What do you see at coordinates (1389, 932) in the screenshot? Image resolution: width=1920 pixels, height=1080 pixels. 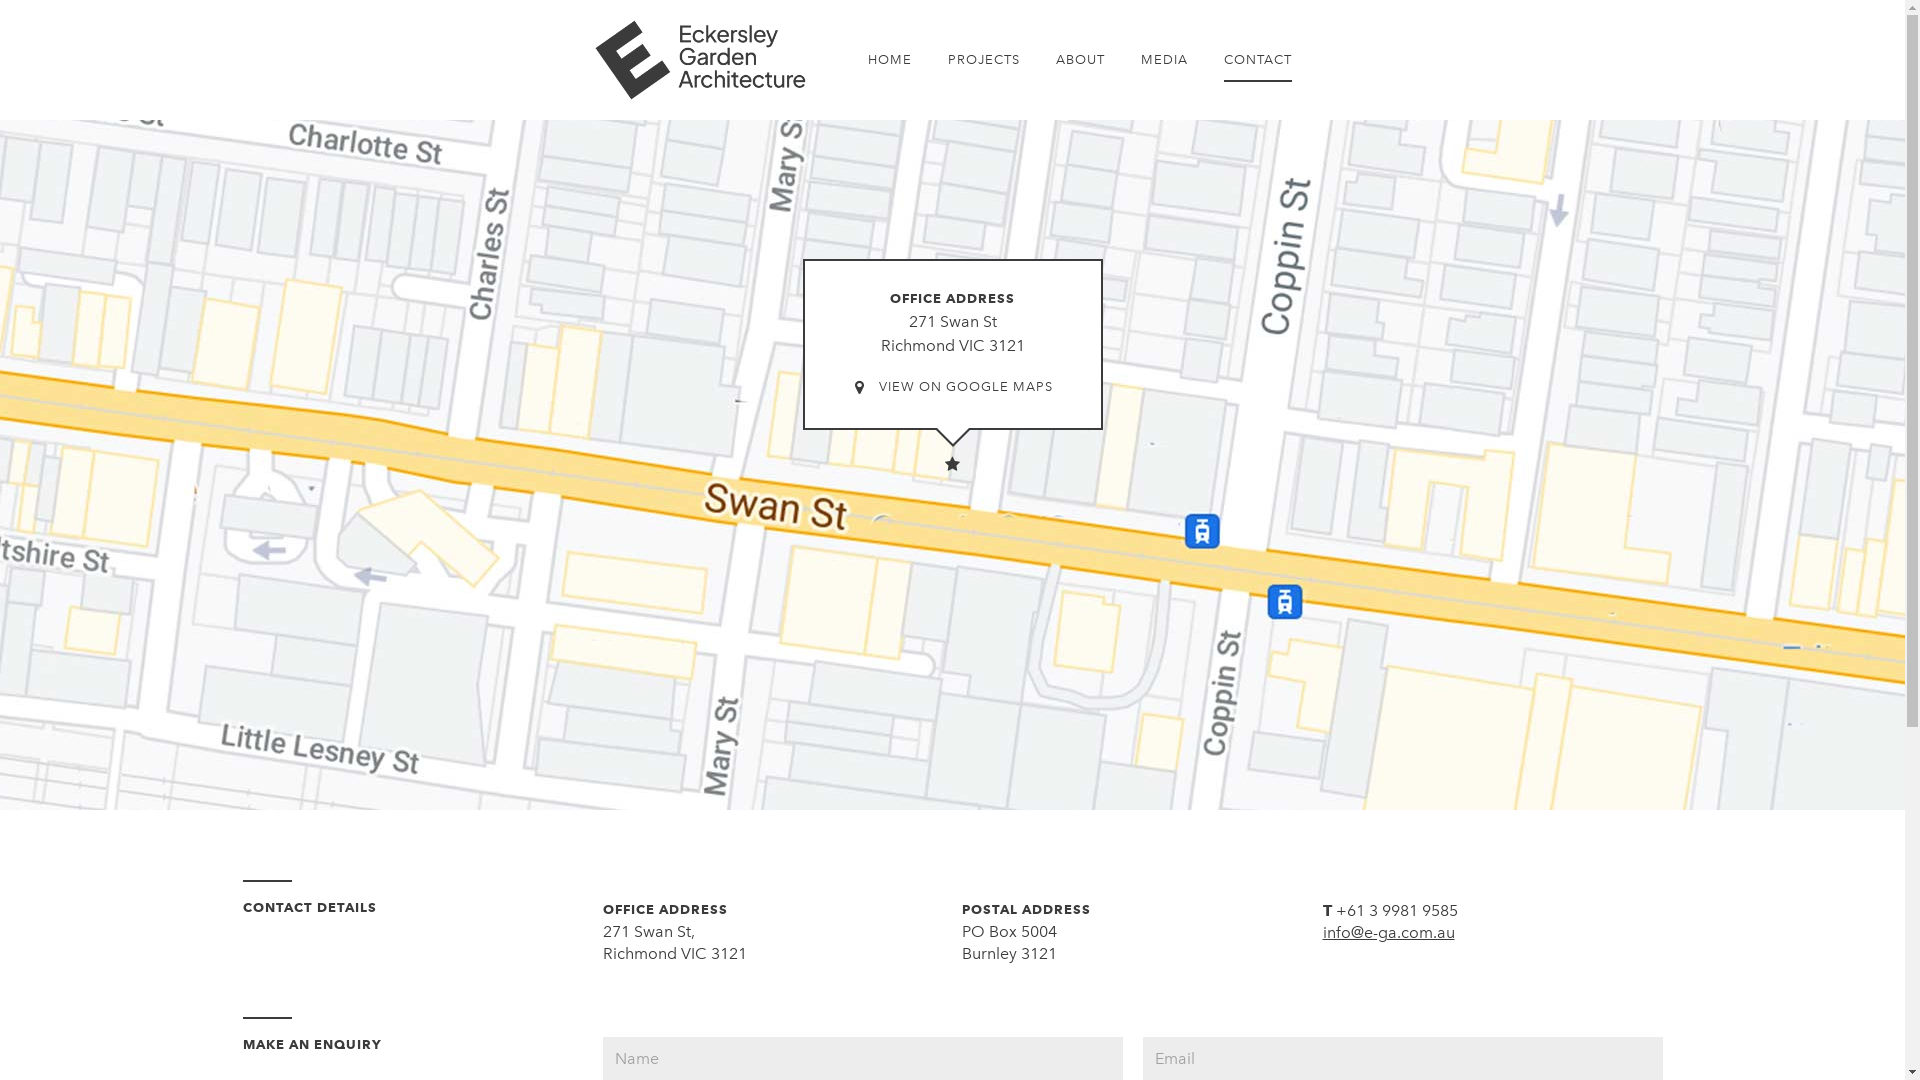 I see `info@e-ga.com.au` at bounding box center [1389, 932].